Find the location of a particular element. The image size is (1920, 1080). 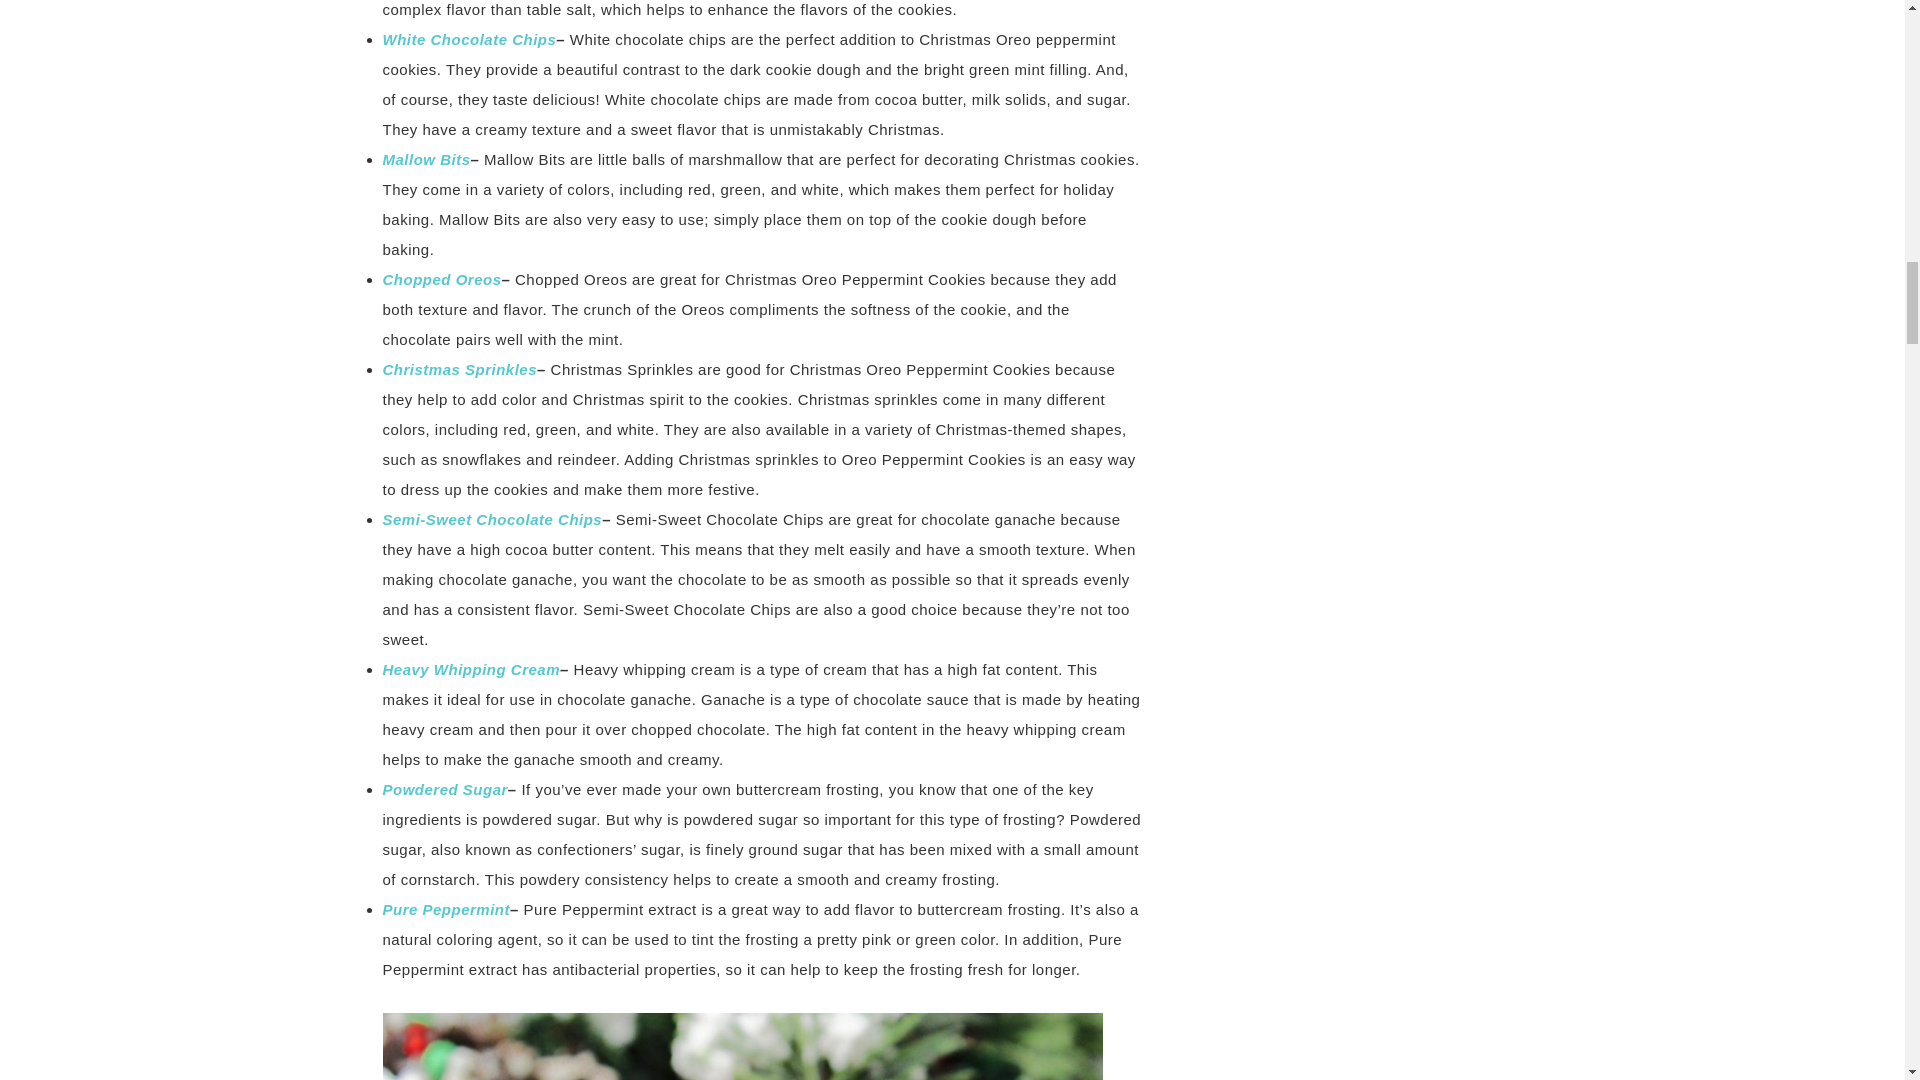

Christmas Sprinkles is located at coordinates (460, 369).